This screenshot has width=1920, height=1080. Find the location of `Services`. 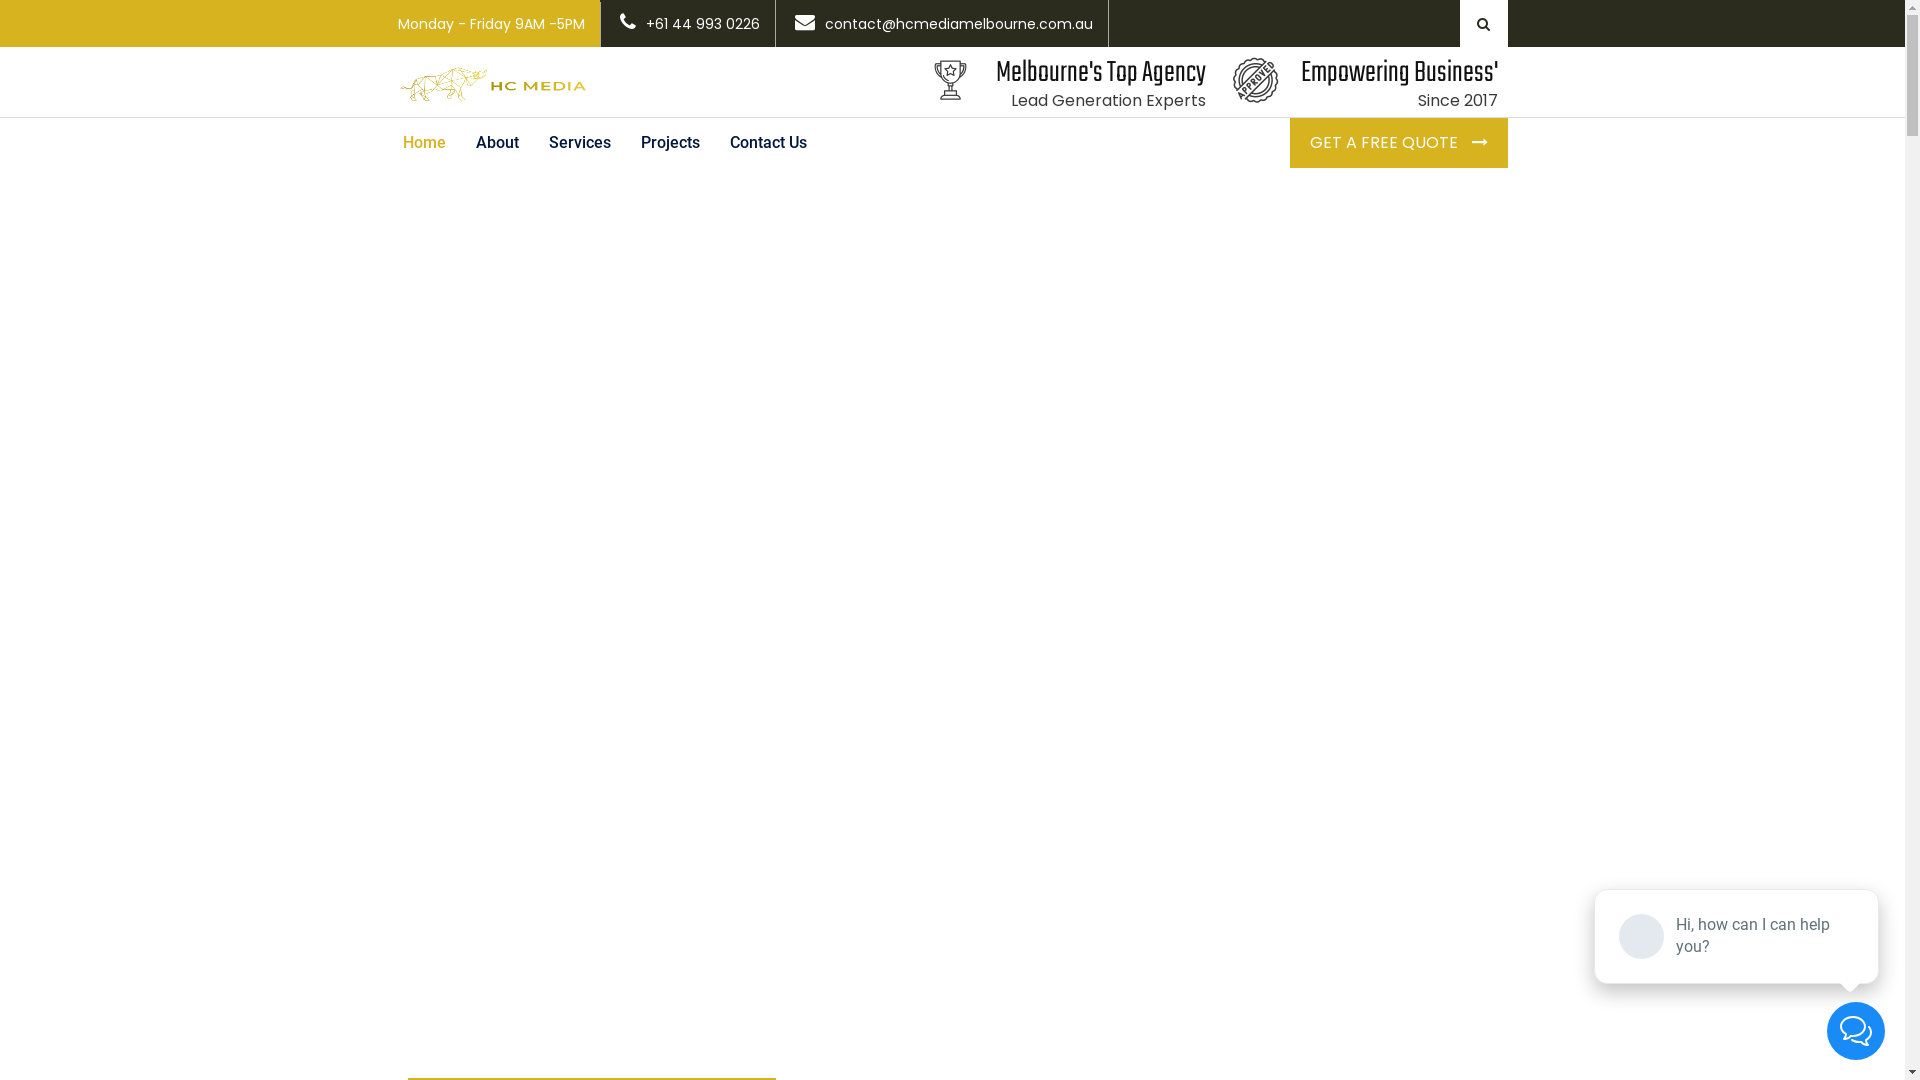

Services is located at coordinates (580, 143).